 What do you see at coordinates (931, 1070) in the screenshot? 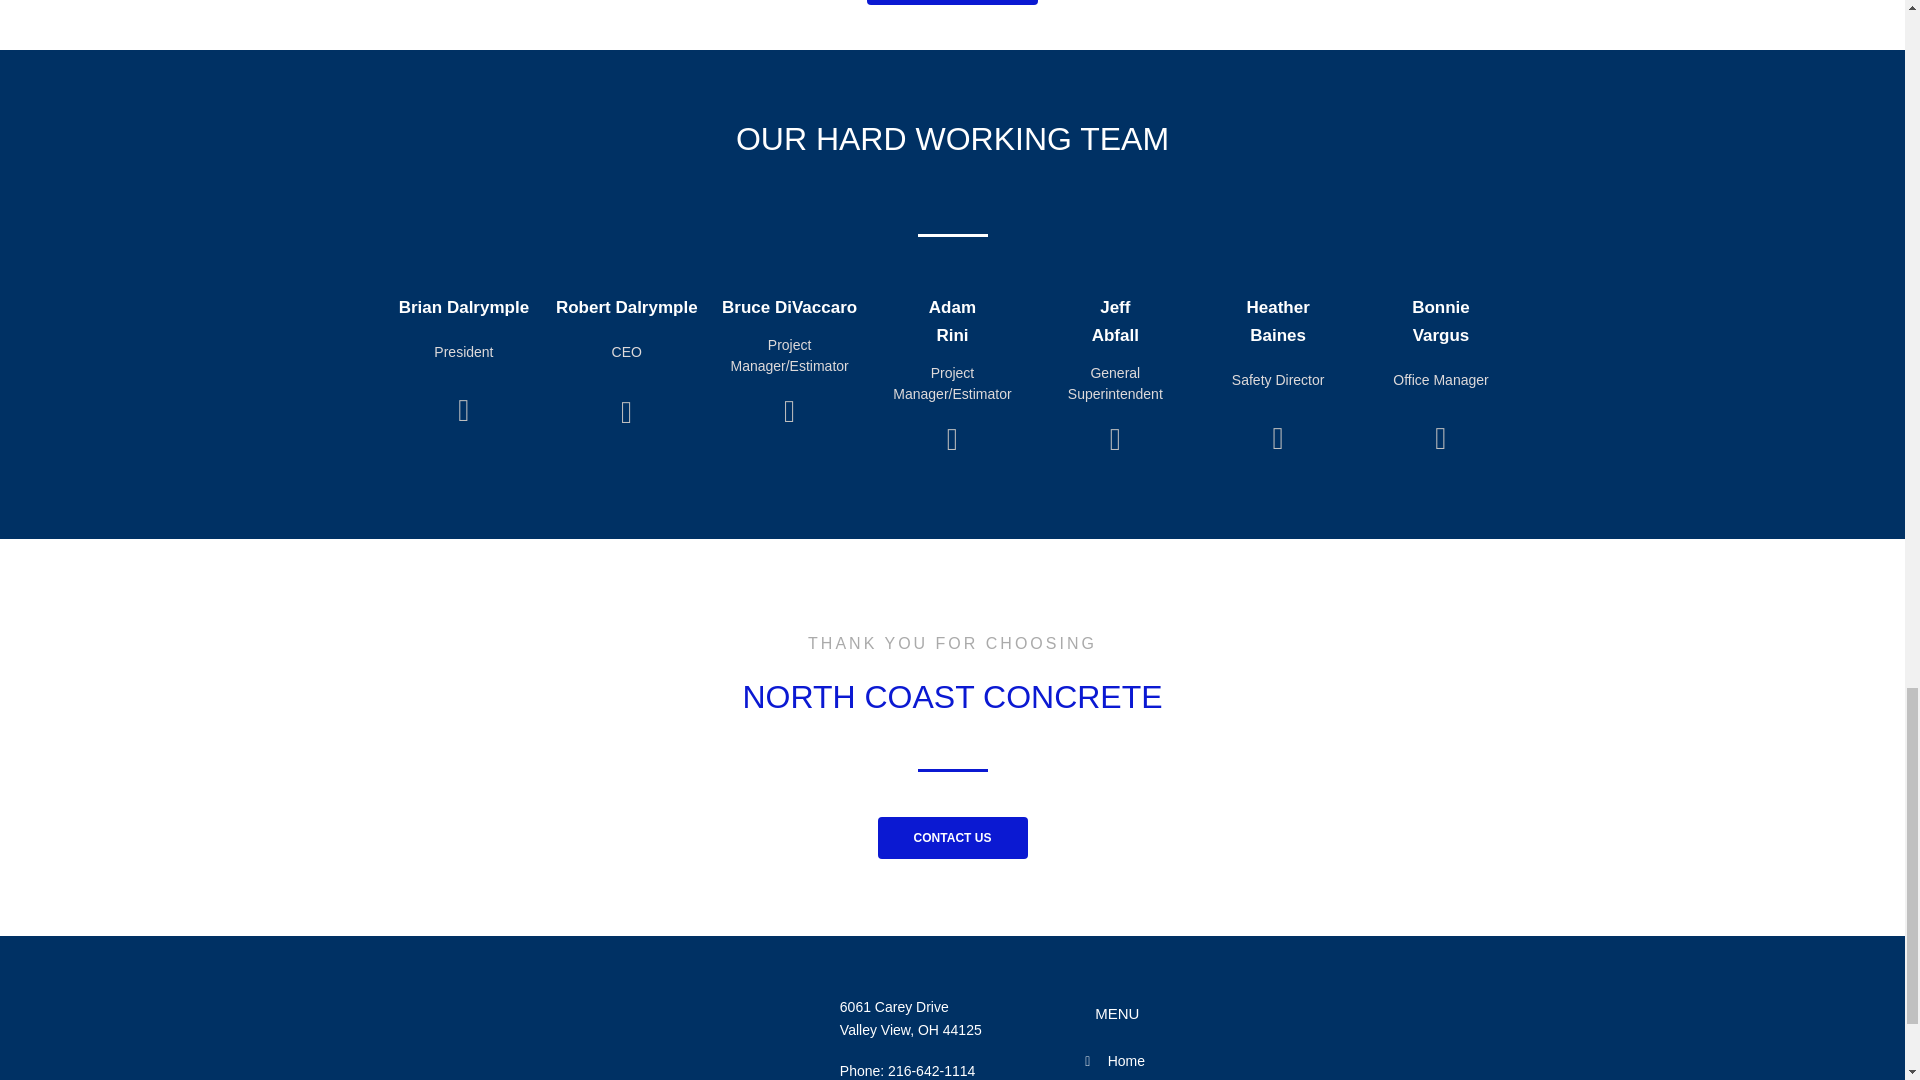
I see `216-642-1114` at bounding box center [931, 1070].